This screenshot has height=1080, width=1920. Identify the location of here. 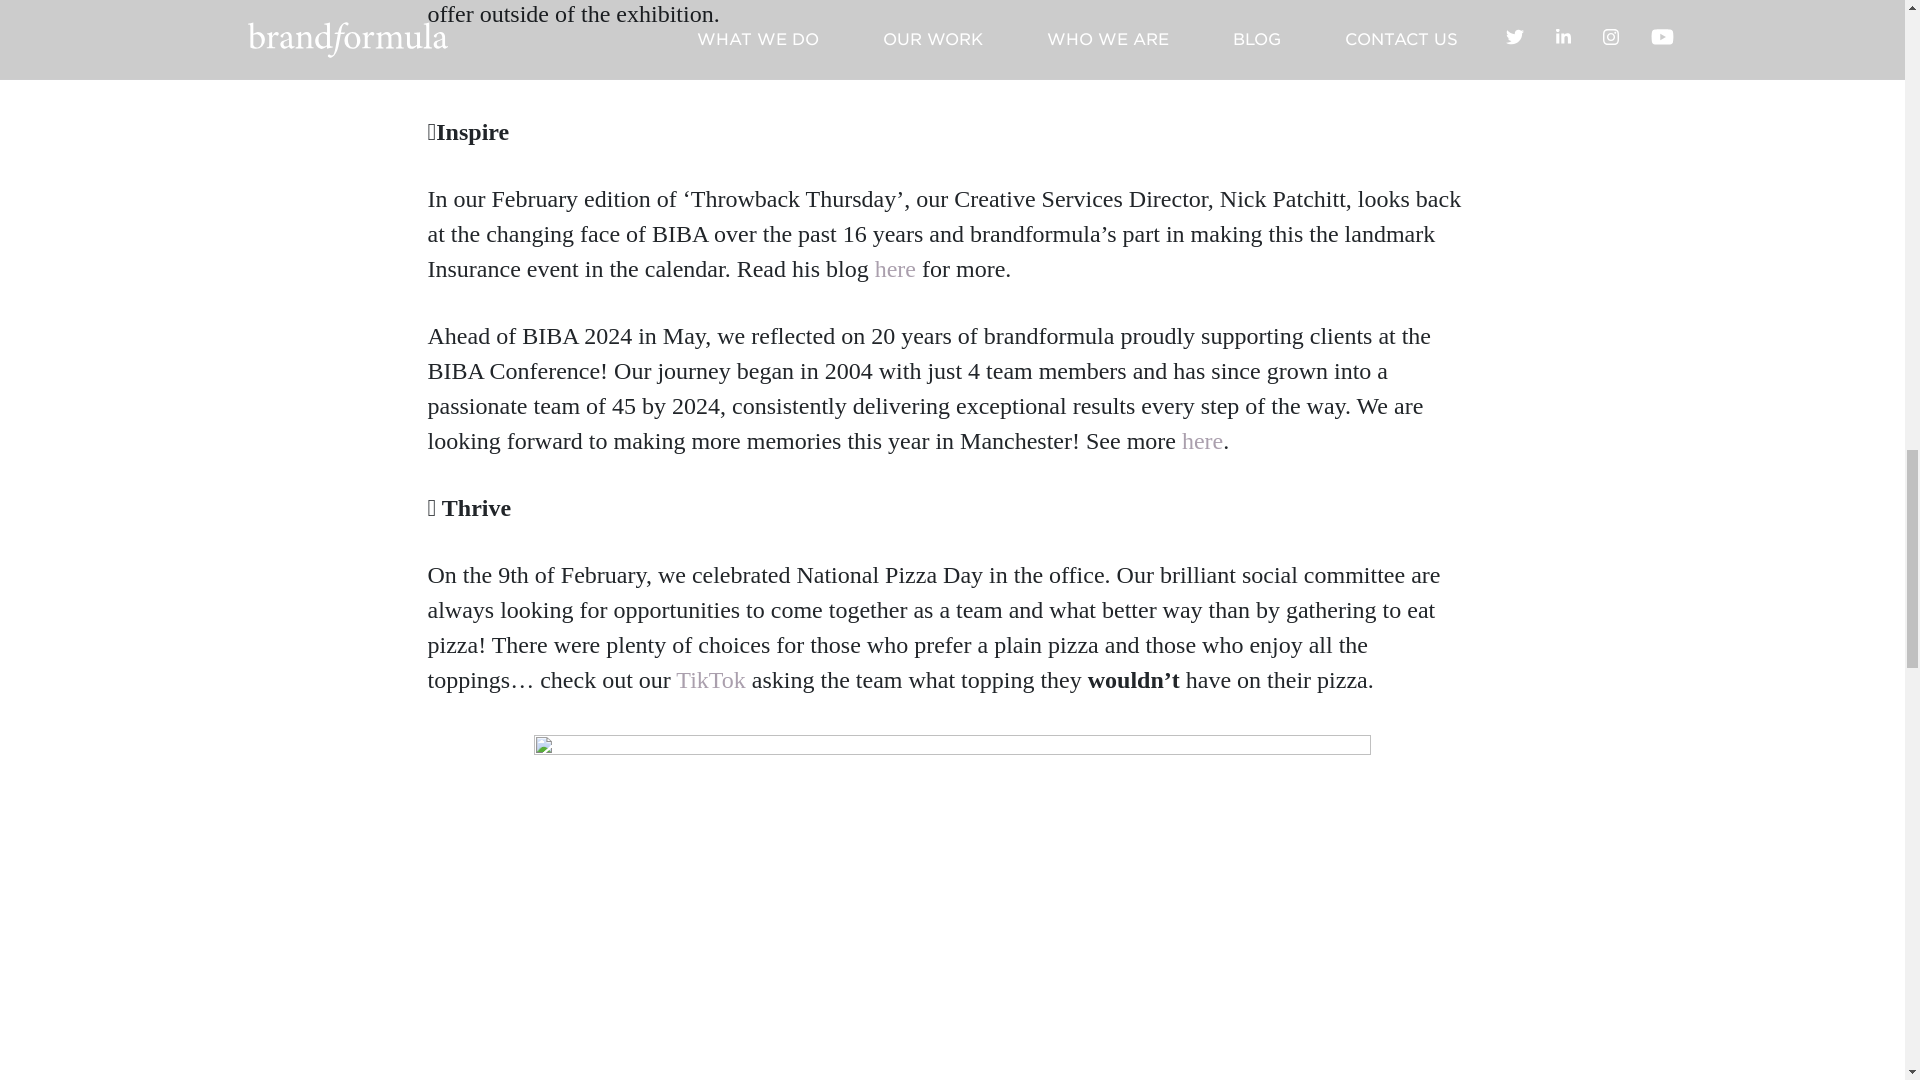
(1202, 440).